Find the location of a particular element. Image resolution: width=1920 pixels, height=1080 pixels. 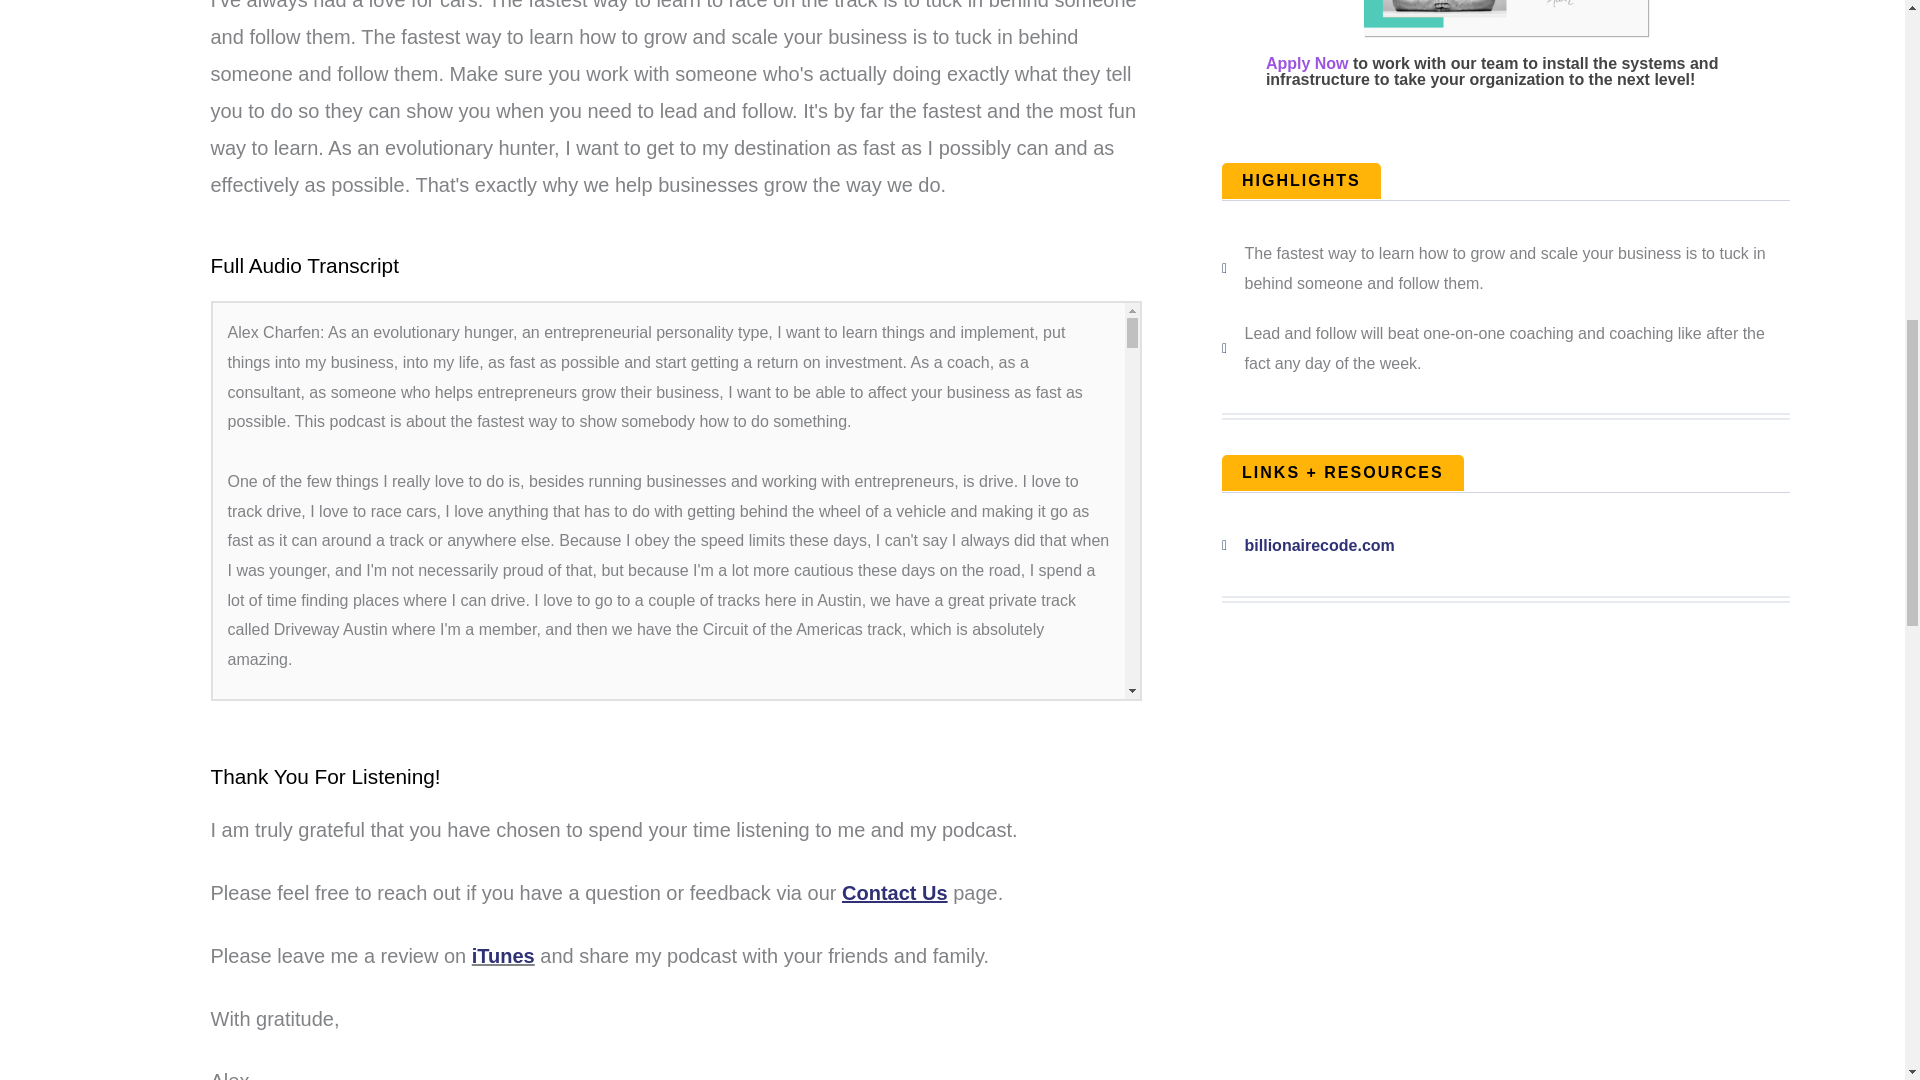

billionairecode.com is located at coordinates (1505, 546).